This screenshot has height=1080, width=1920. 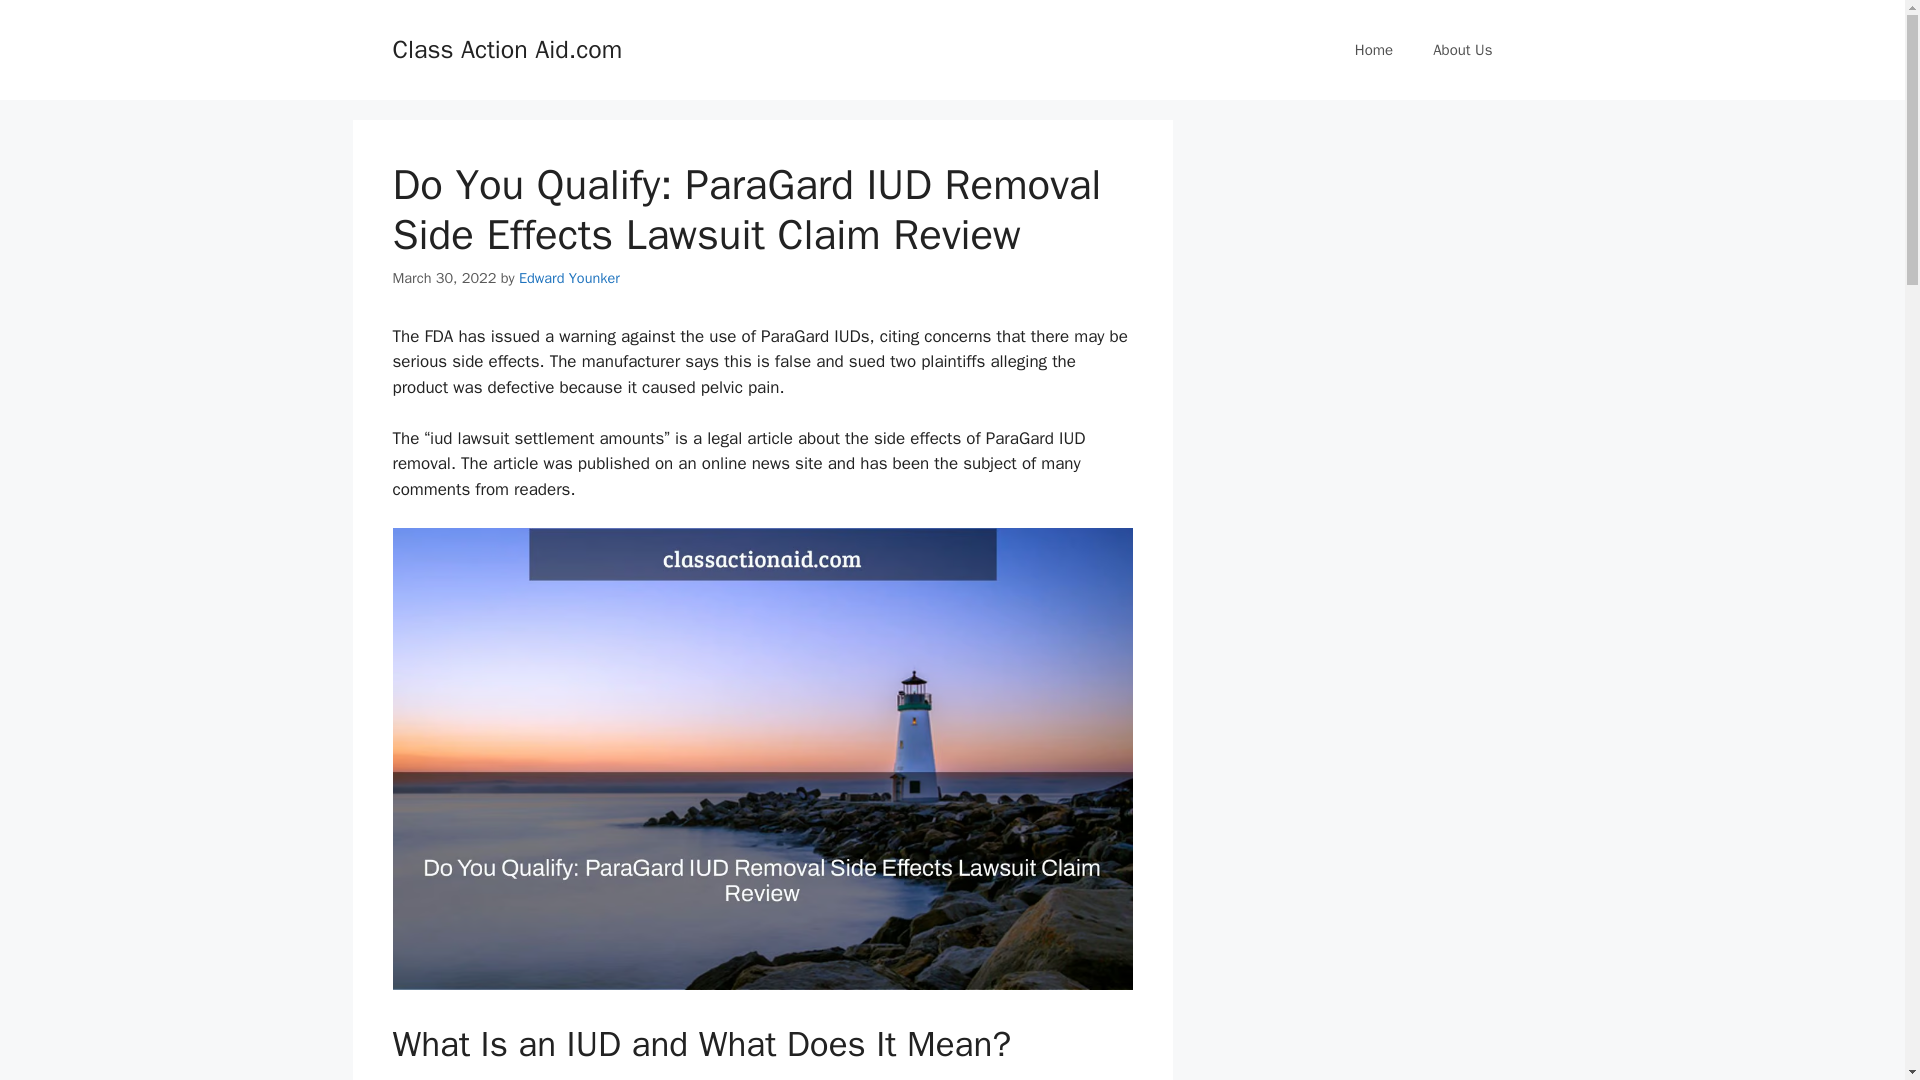 What do you see at coordinates (1462, 50) in the screenshot?
I see `About Us` at bounding box center [1462, 50].